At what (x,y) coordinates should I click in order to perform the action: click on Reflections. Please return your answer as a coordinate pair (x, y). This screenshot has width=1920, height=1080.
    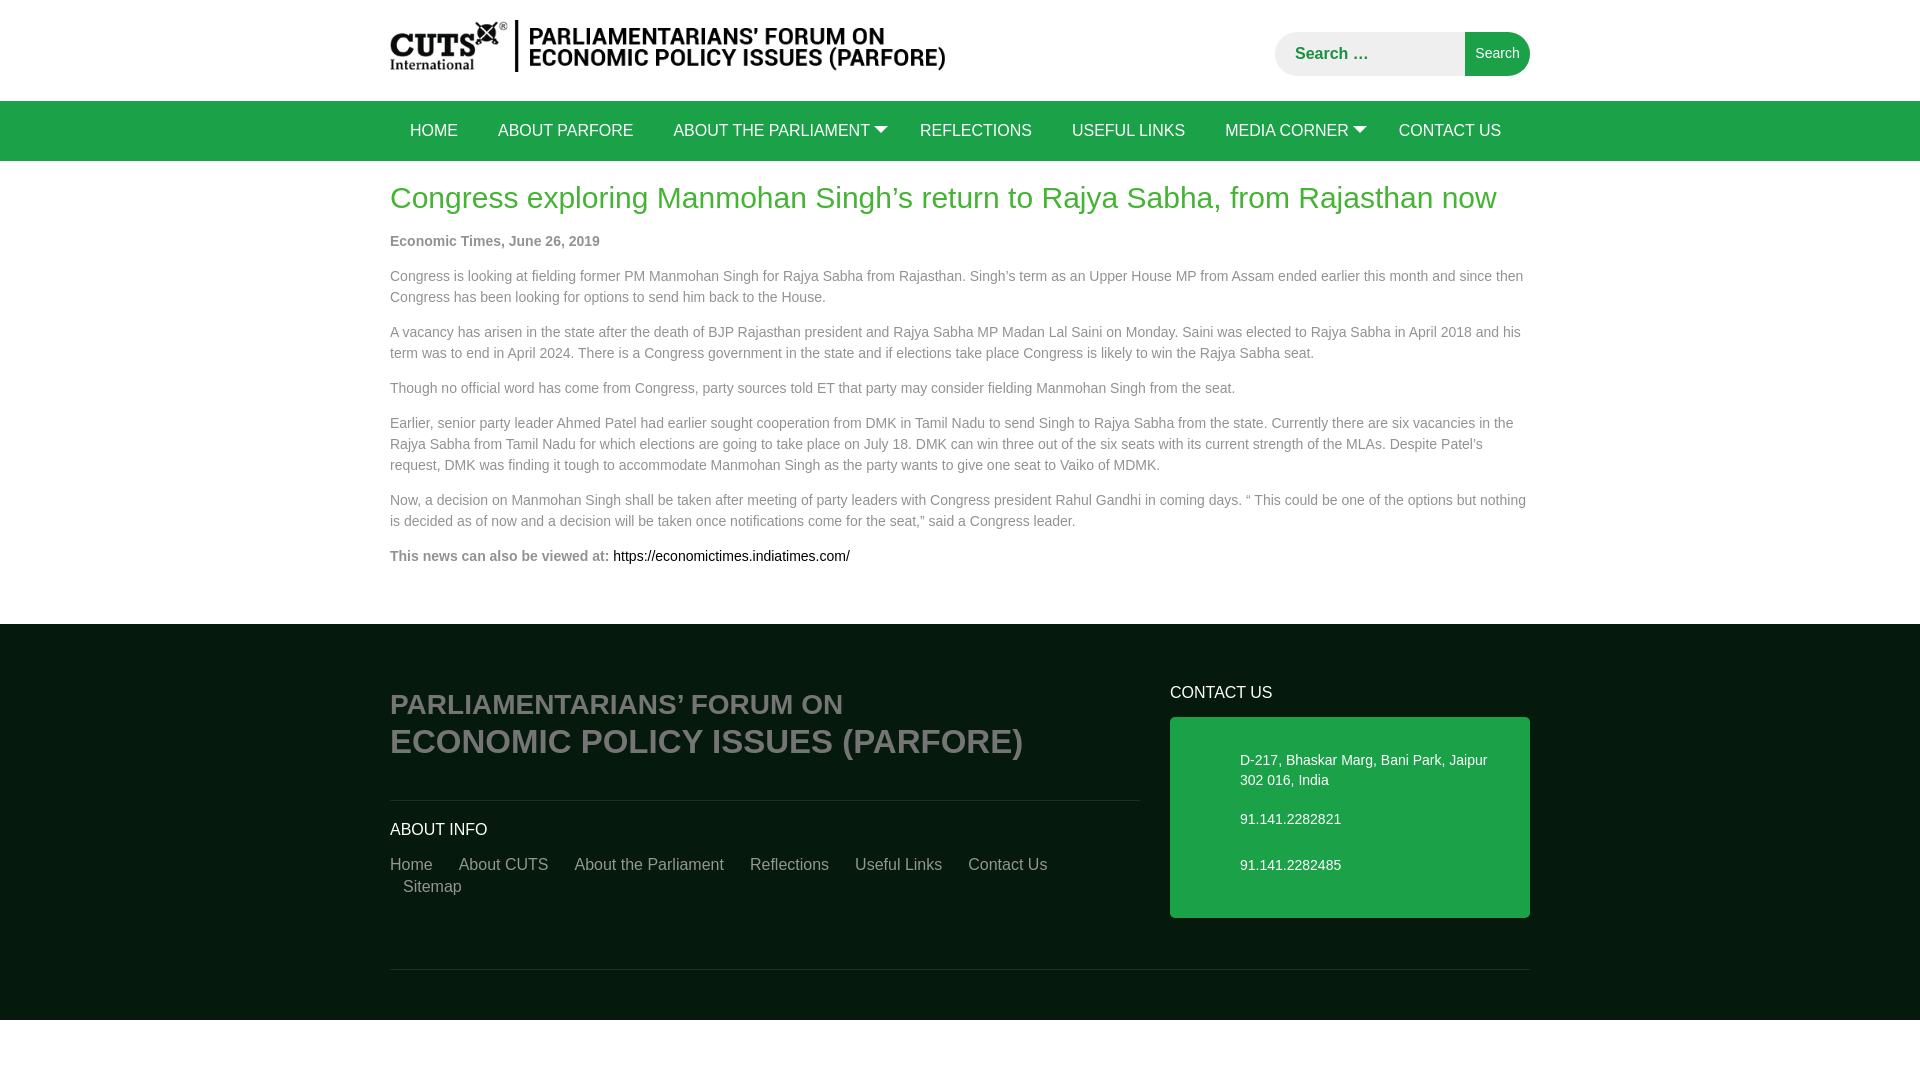
    Looking at the image, I should click on (790, 865).